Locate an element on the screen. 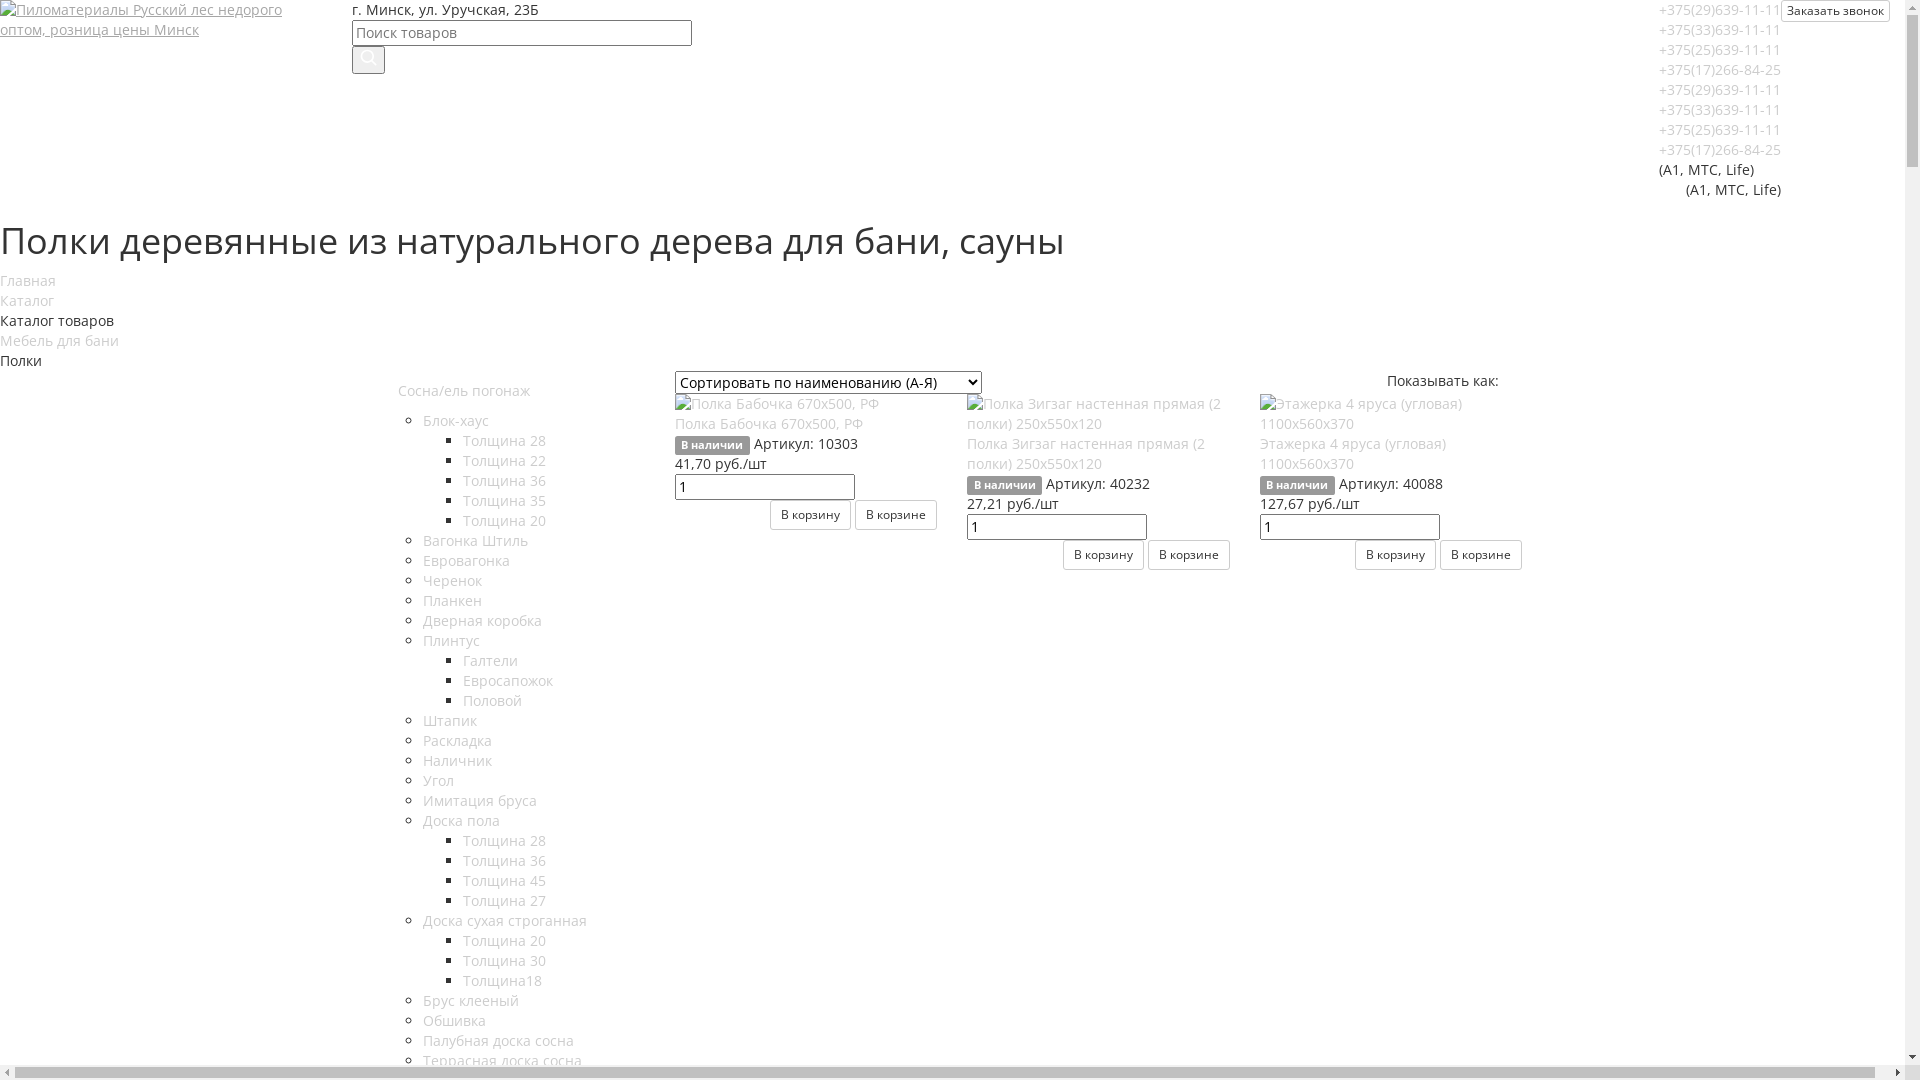 The image size is (1920, 1080).   is located at coordinates (1514, 380).